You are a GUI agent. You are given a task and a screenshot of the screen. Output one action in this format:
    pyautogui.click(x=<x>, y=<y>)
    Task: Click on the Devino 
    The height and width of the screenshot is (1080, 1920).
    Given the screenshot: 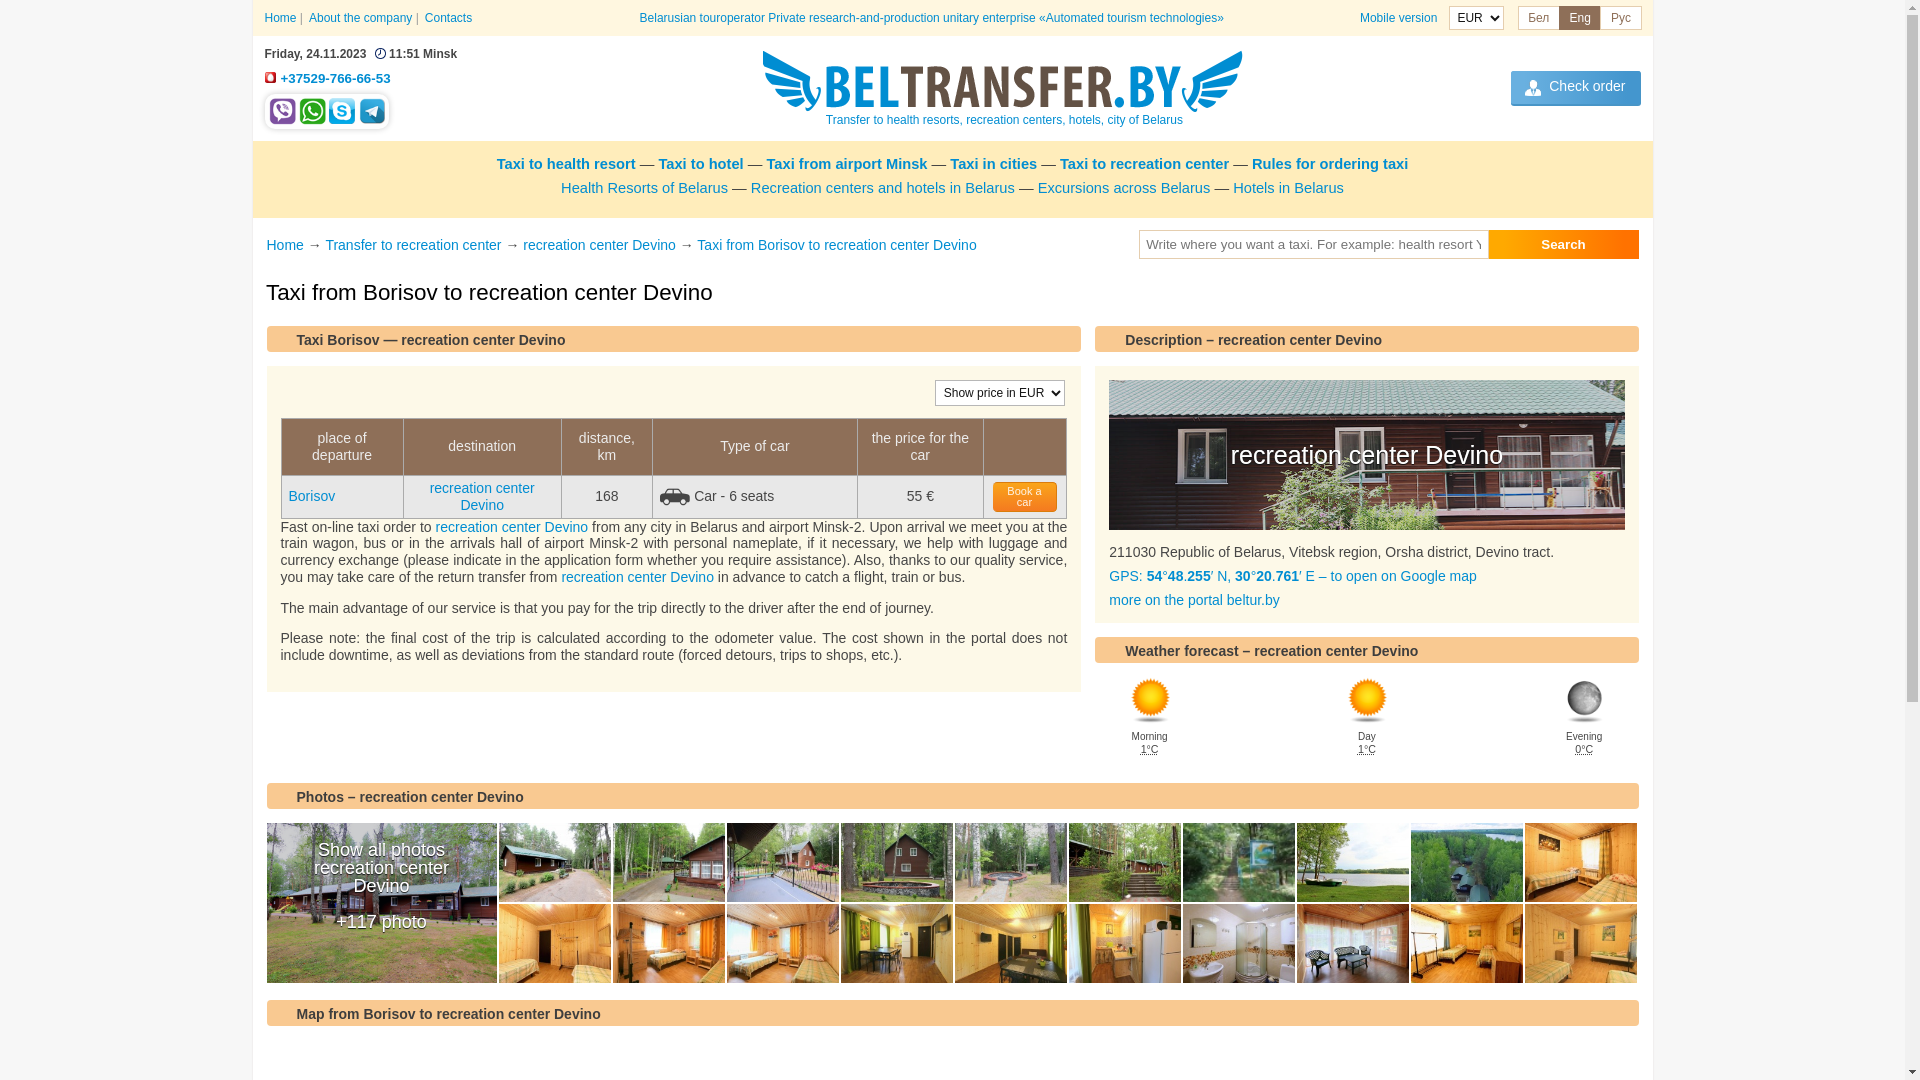 What is the action you would take?
    pyautogui.click(x=1466, y=862)
    